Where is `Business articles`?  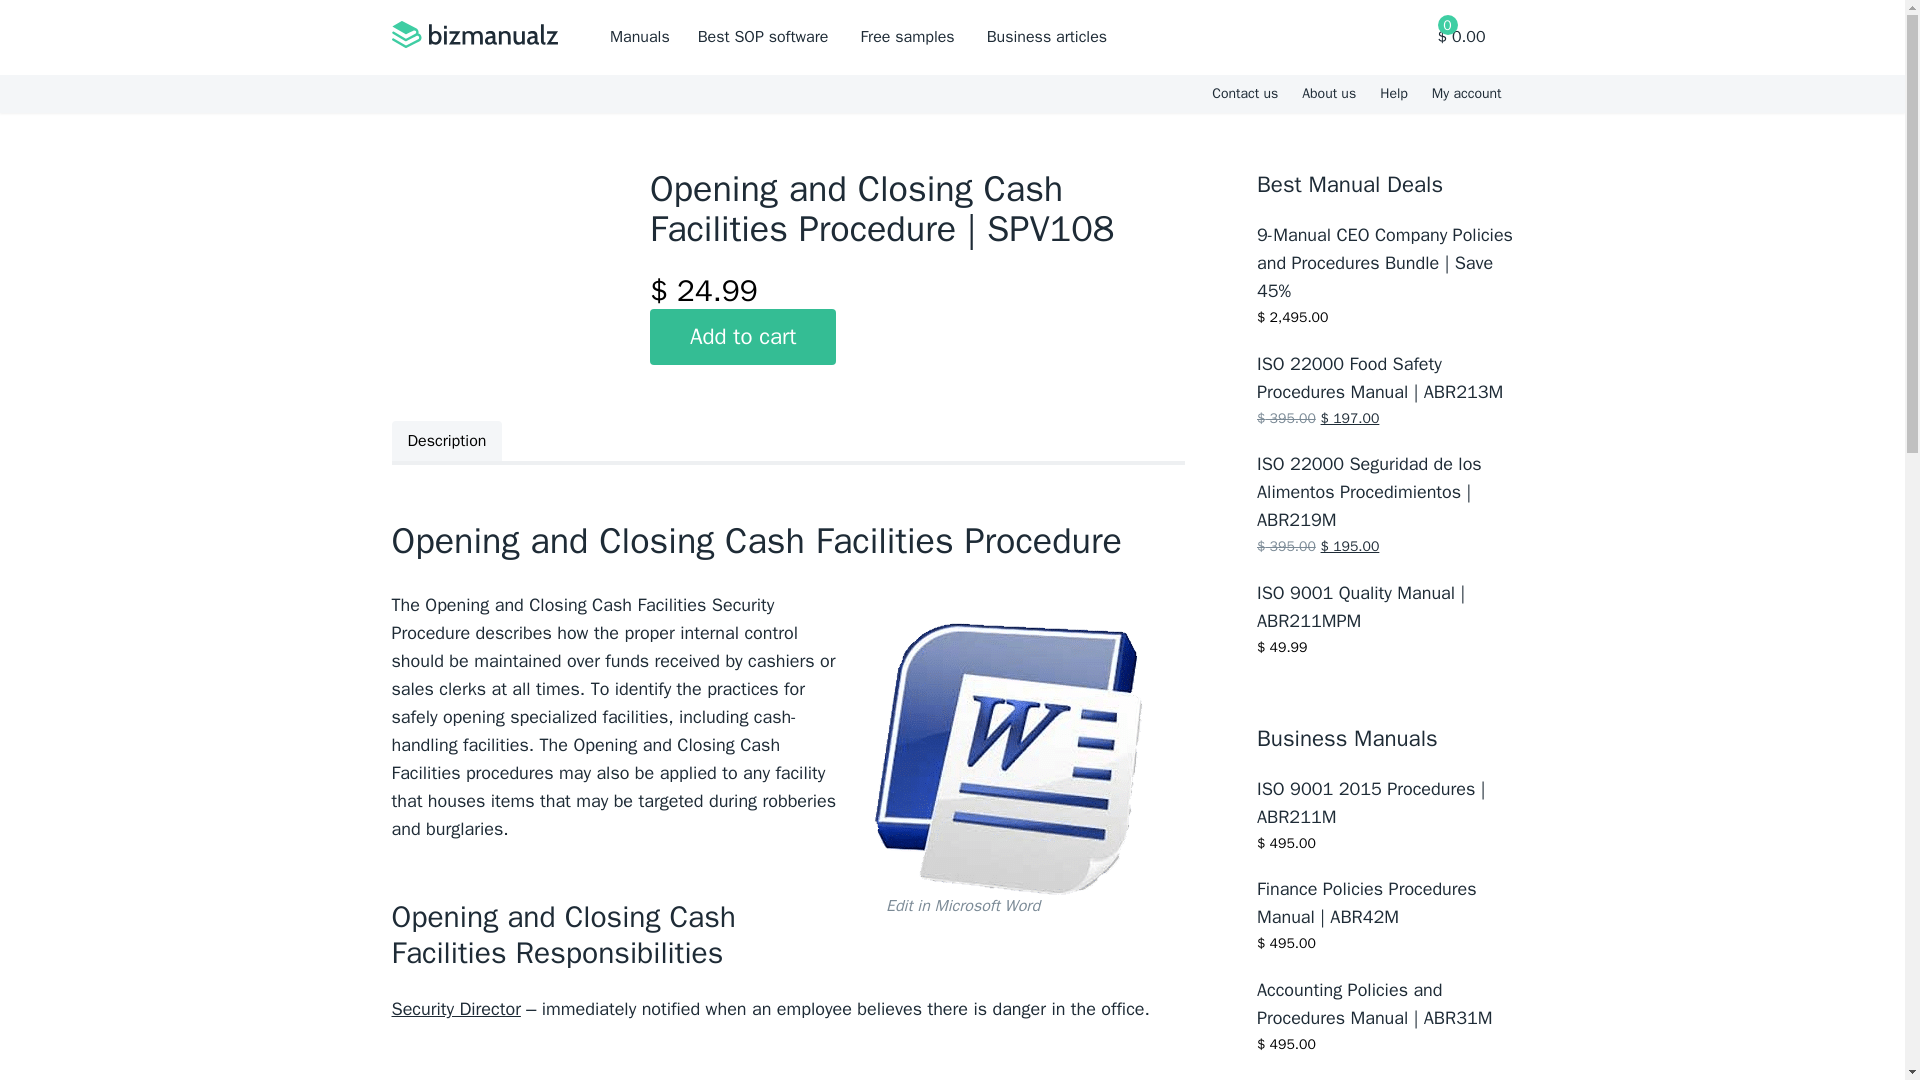 Business articles is located at coordinates (1046, 37).